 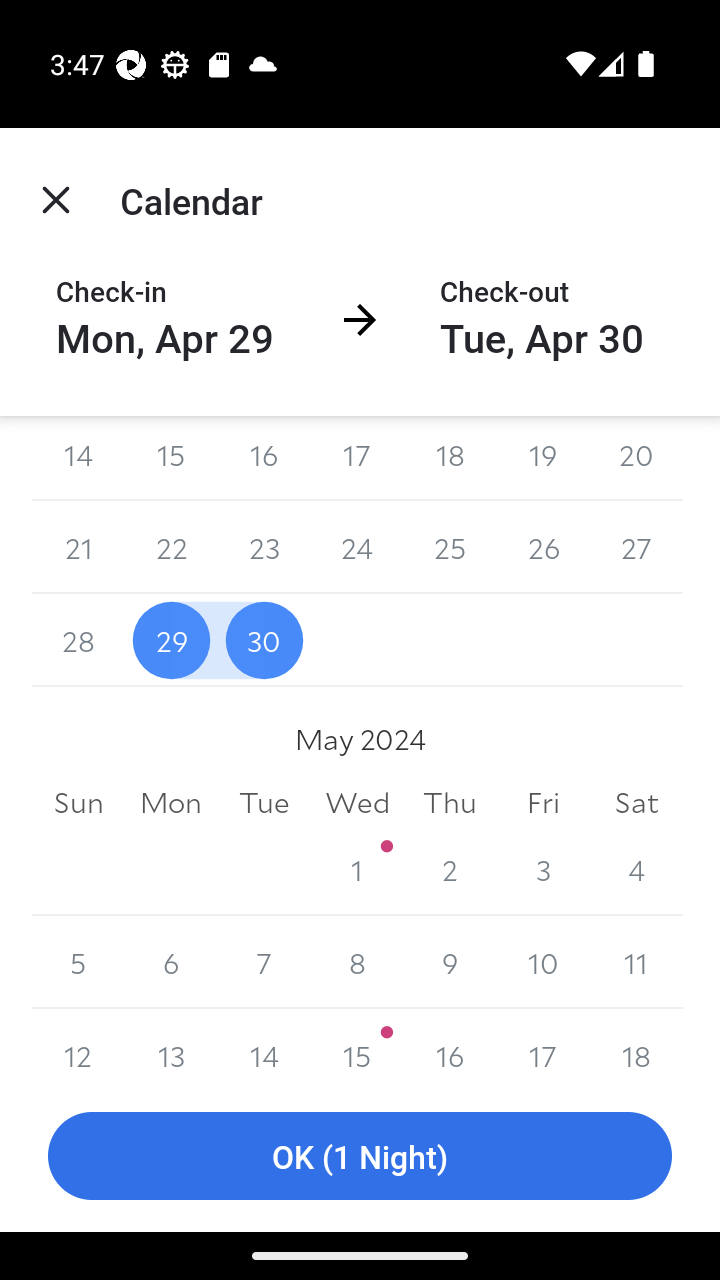 What do you see at coordinates (542, 1044) in the screenshot?
I see `17 17 May 2024` at bounding box center [542, 1044].